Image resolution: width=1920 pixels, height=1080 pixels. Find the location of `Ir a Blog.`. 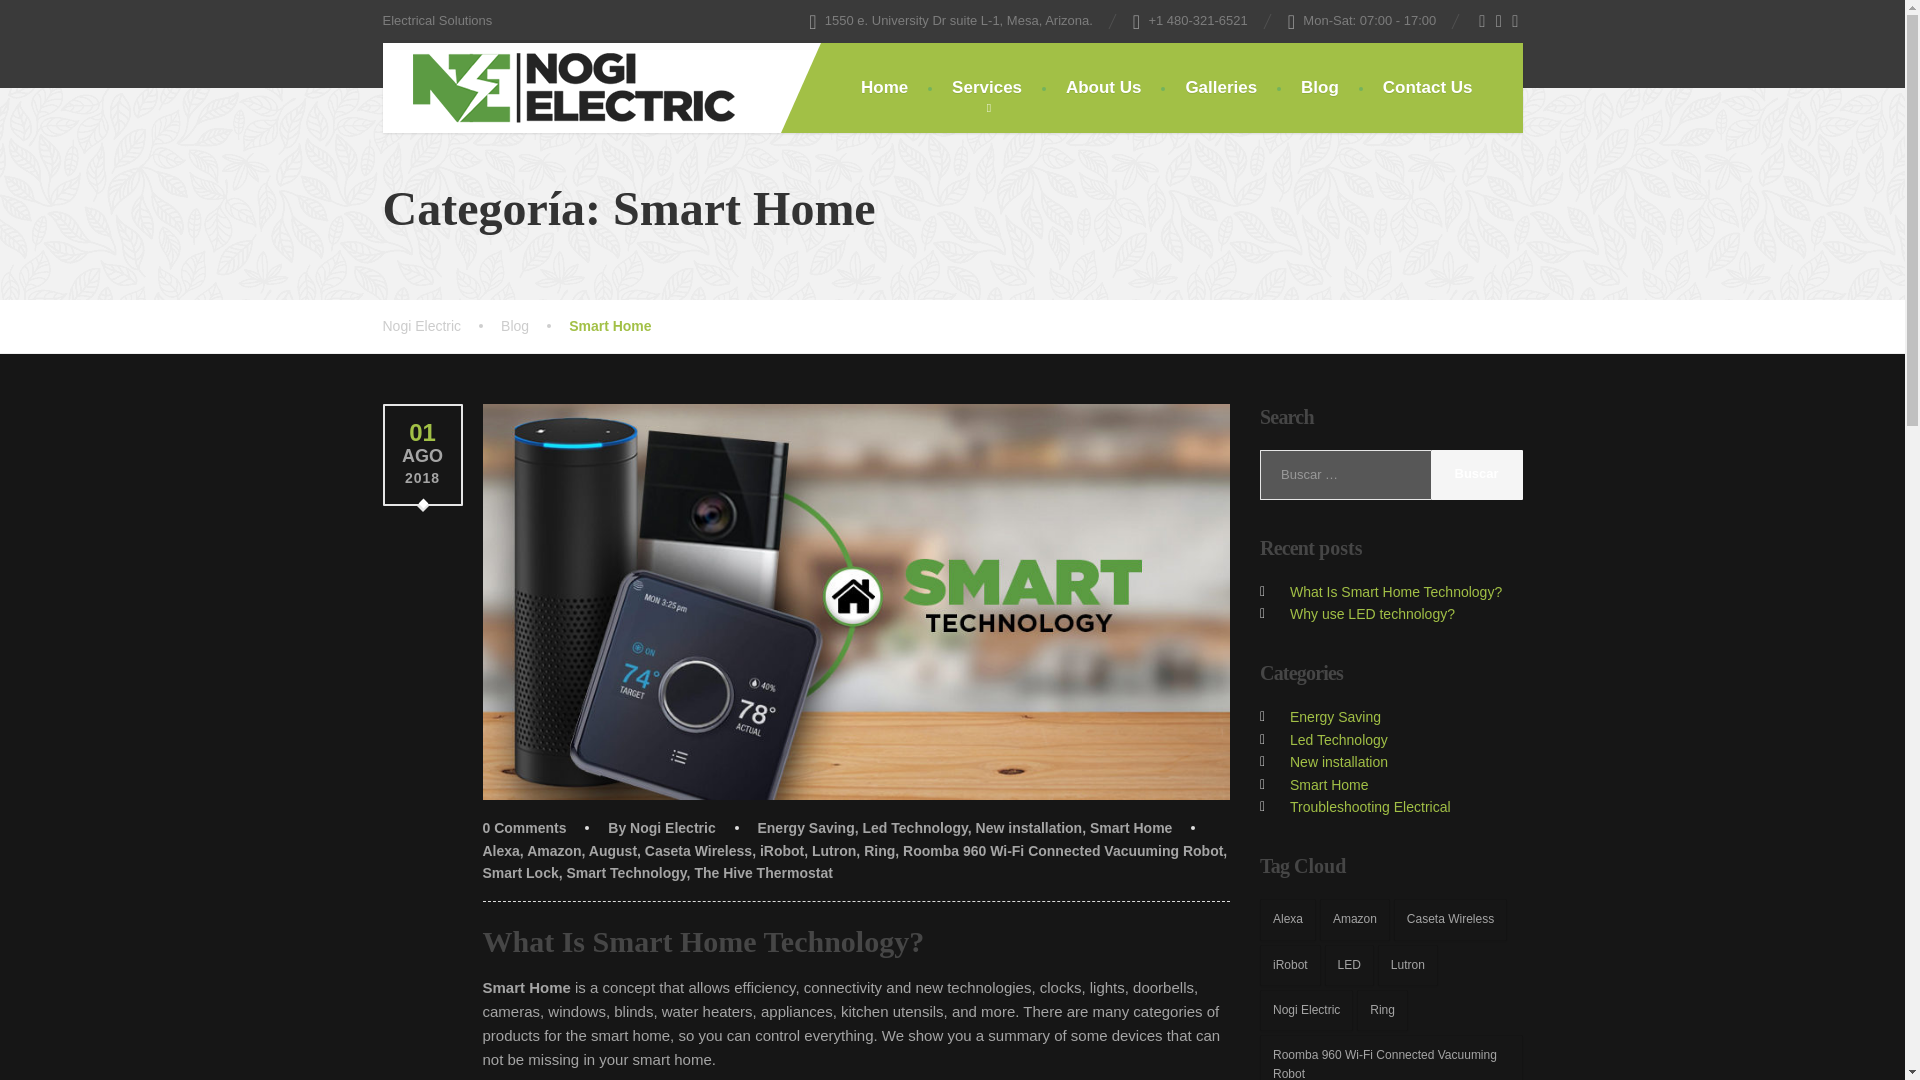

Ir a Blog. is located at coordinates (534, 326).